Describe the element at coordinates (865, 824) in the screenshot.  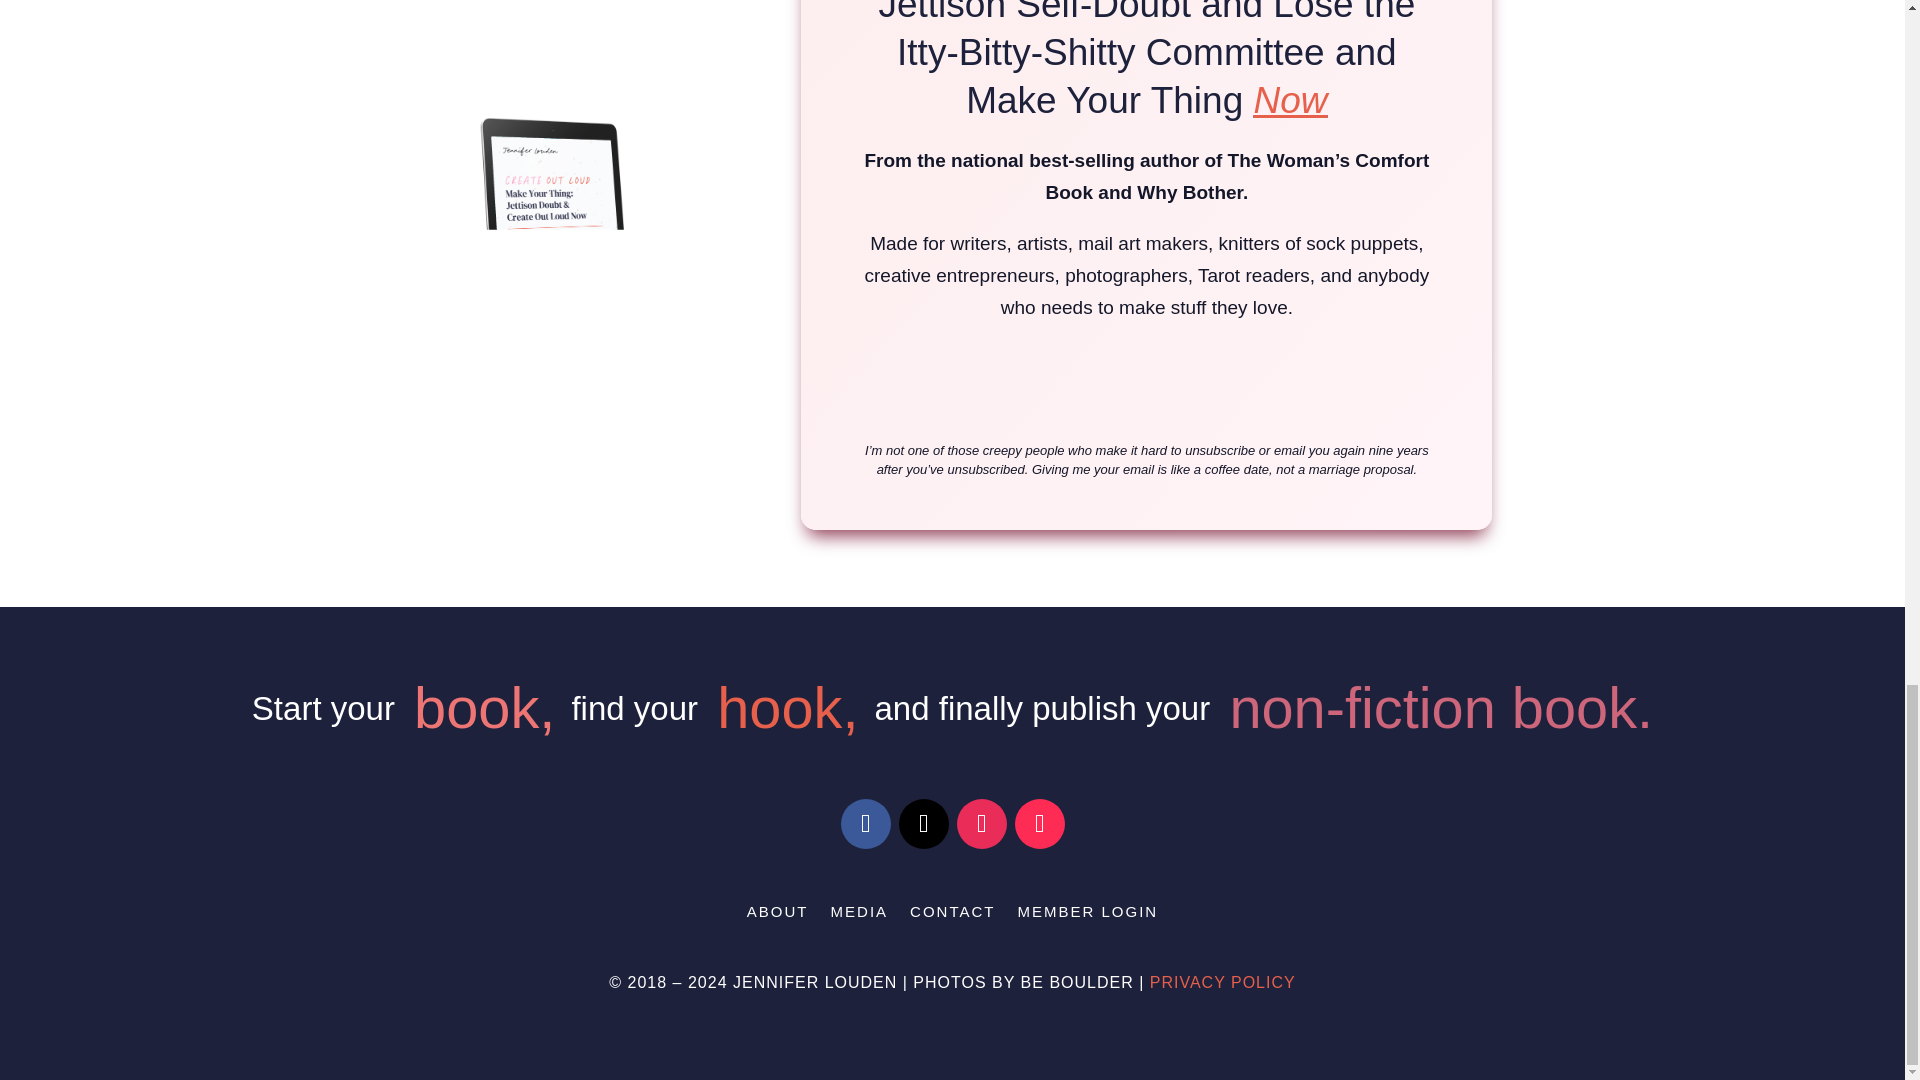
I see `Follow on Facebook` at that location.